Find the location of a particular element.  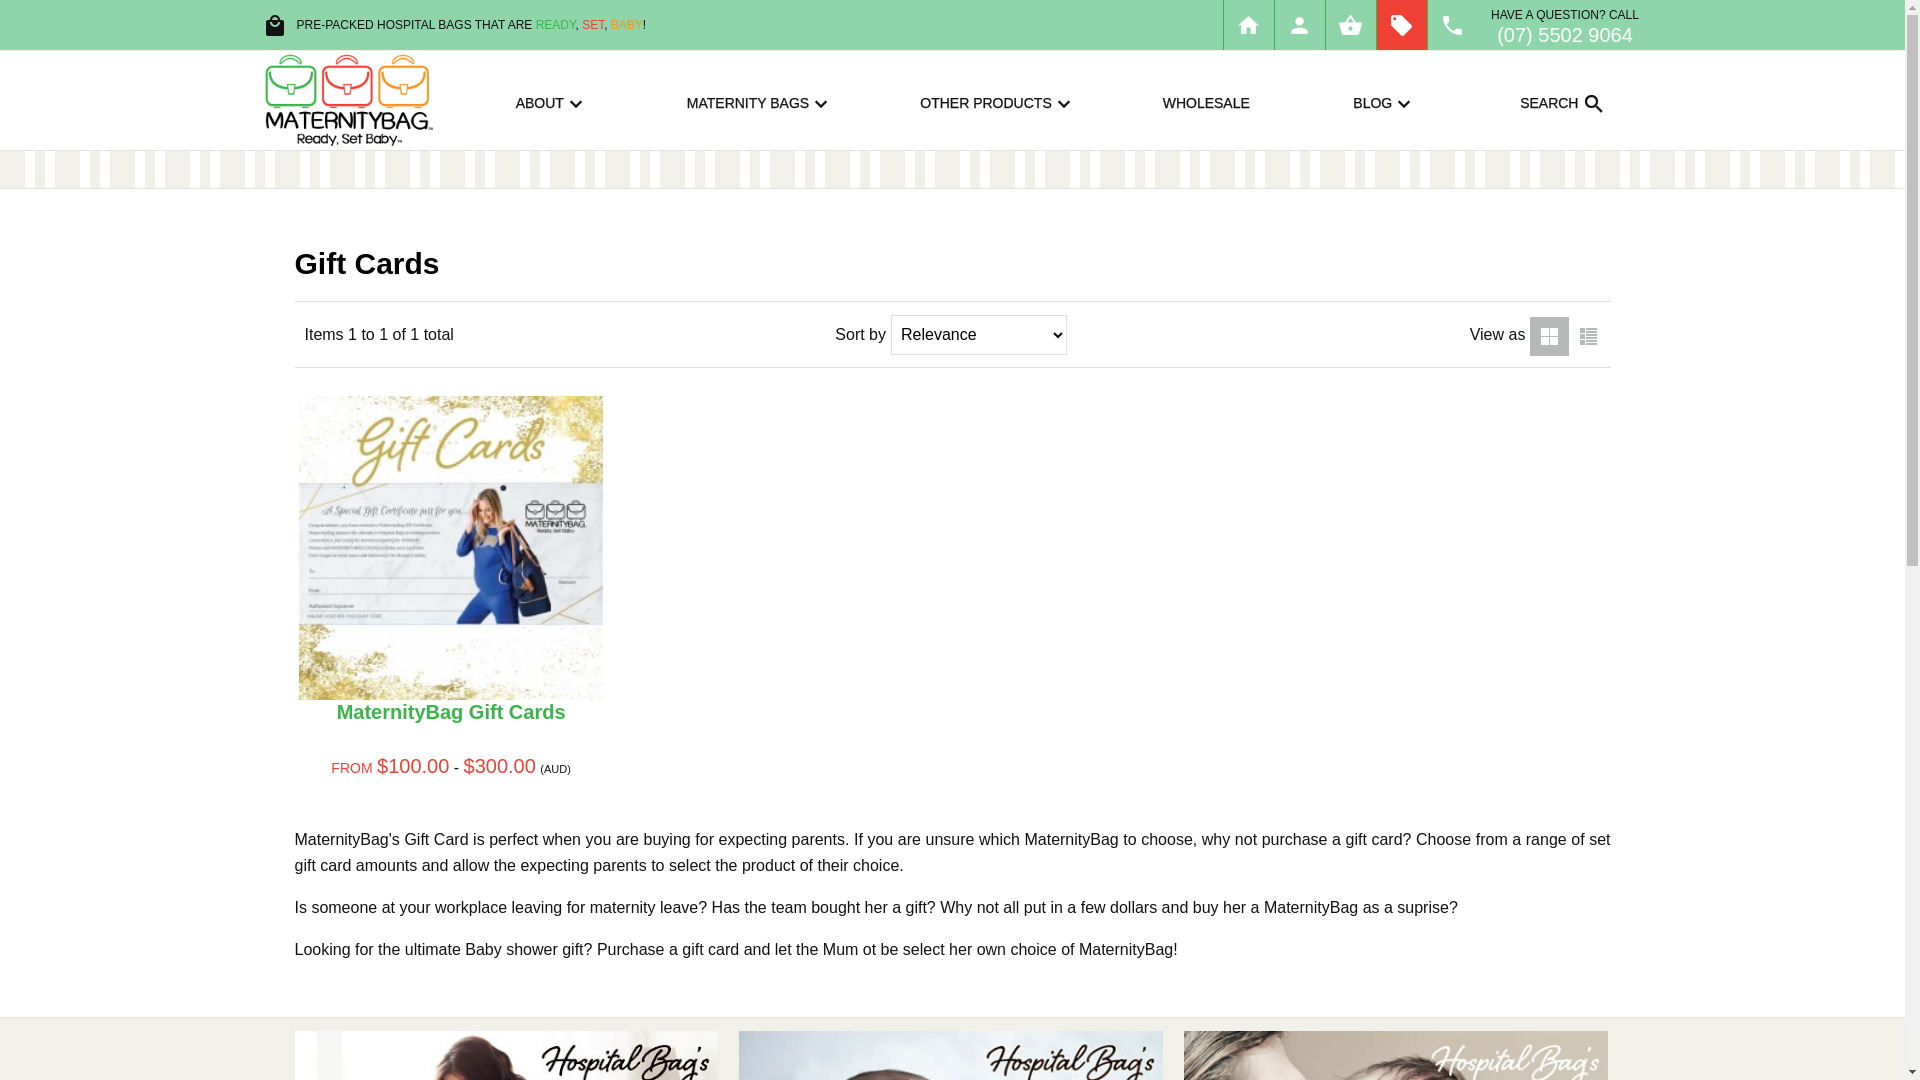

MaternityBag Gift Cards is located at coordinates (452, 712).